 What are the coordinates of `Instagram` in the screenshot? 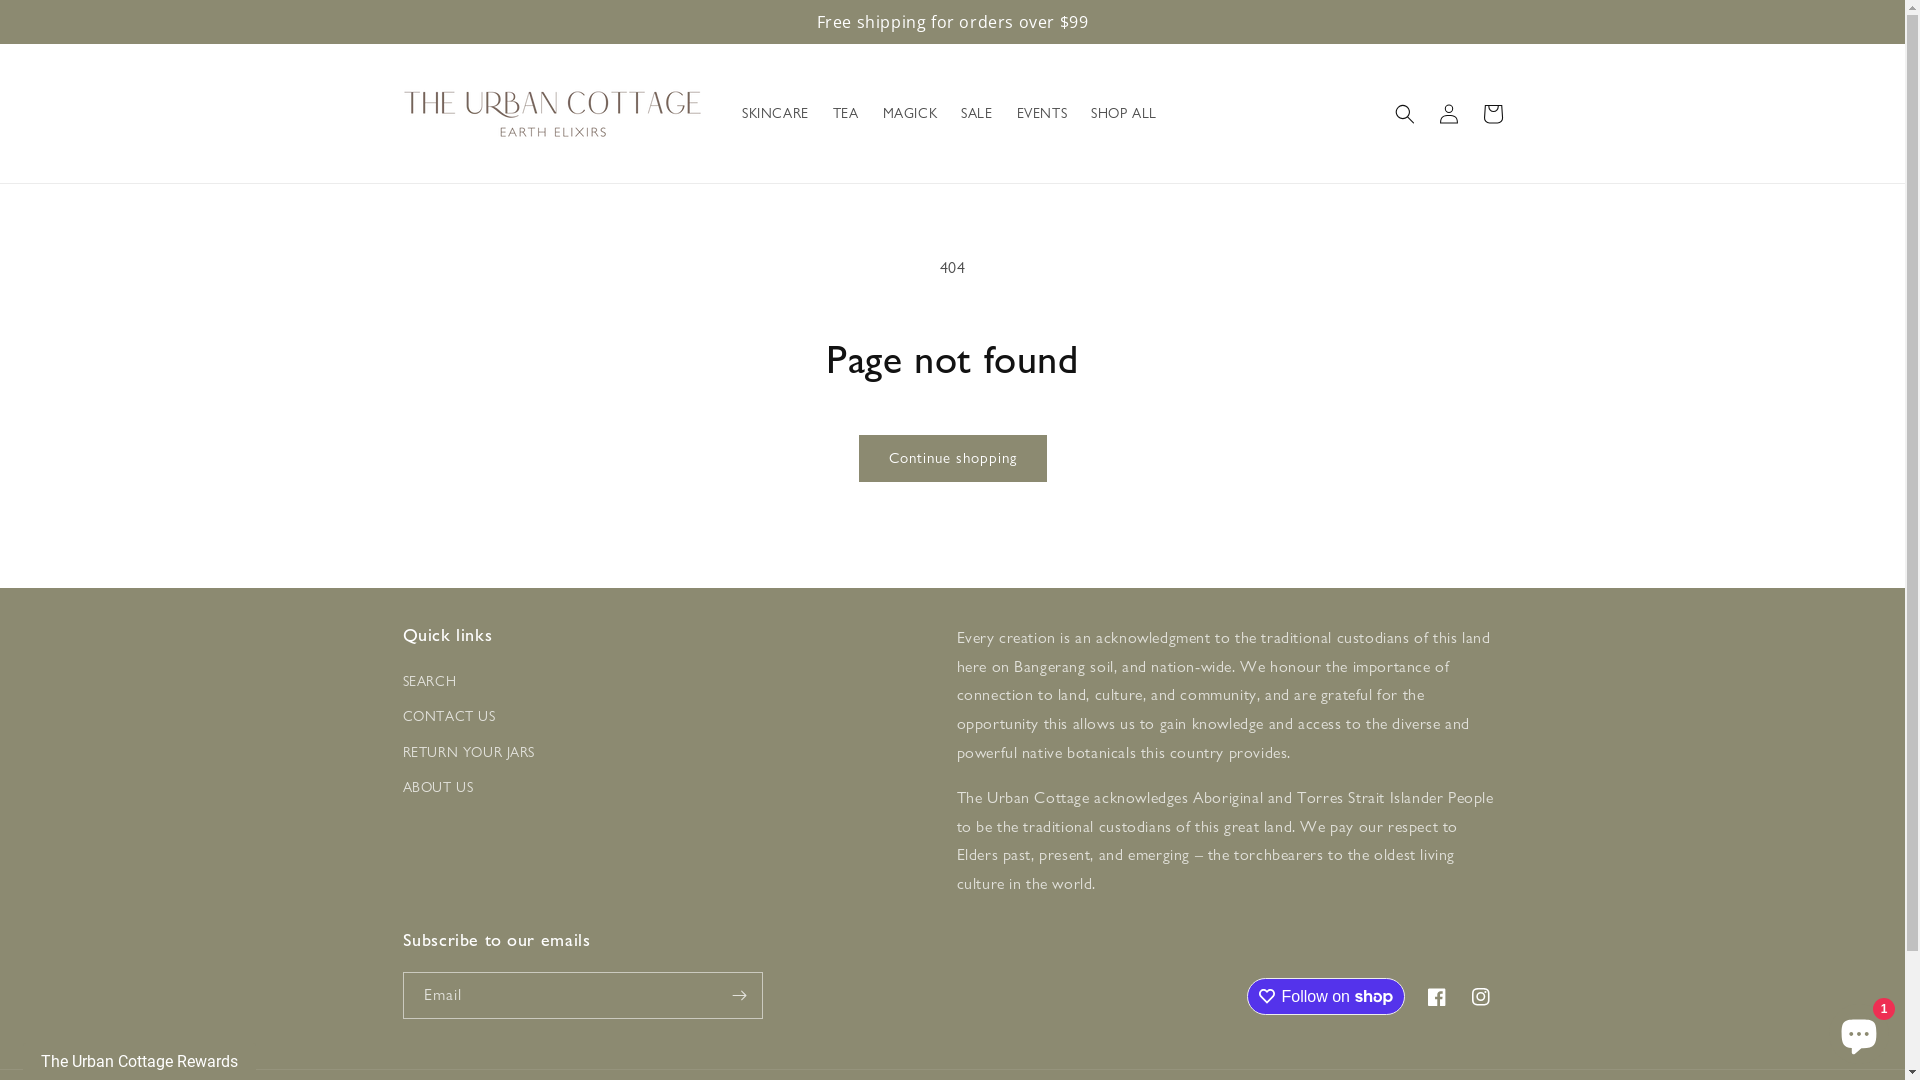 It's located at (1480, 997).